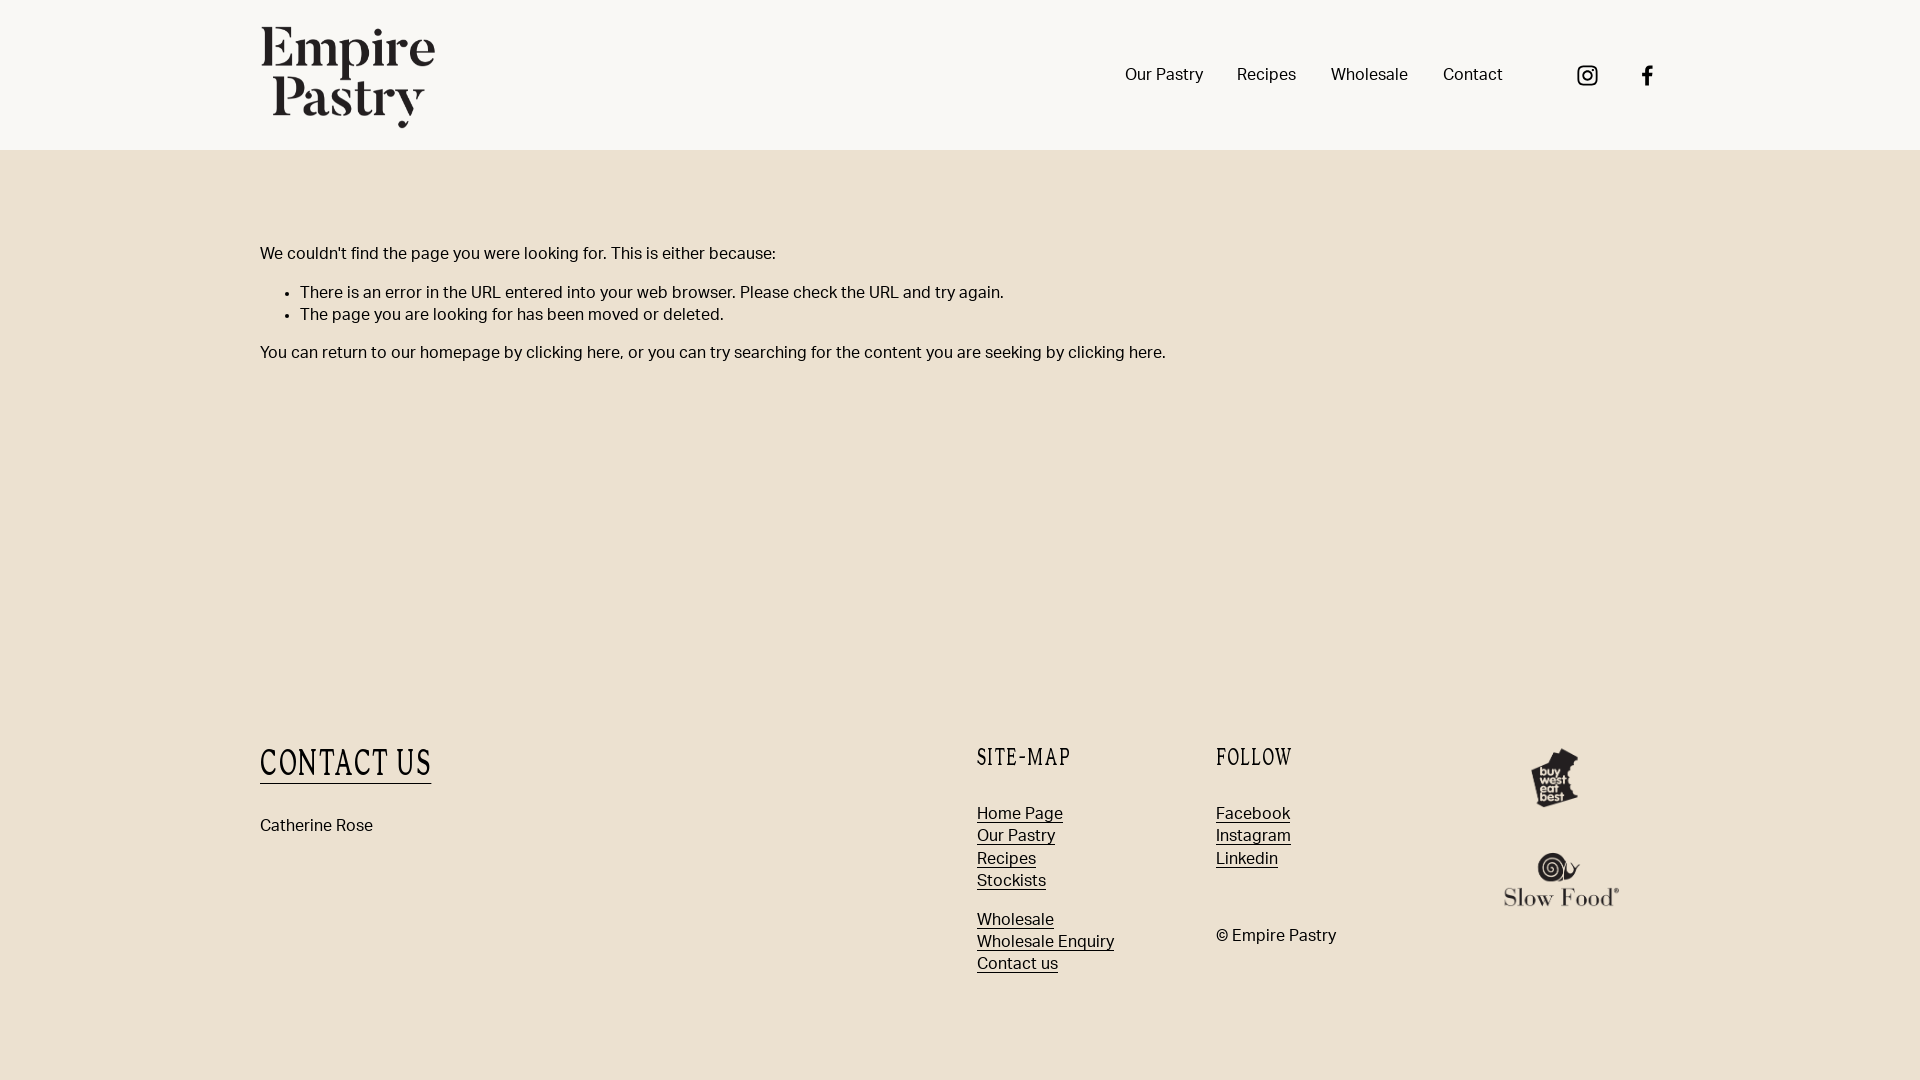  I want to click on Stockists, so click(1012, 881).